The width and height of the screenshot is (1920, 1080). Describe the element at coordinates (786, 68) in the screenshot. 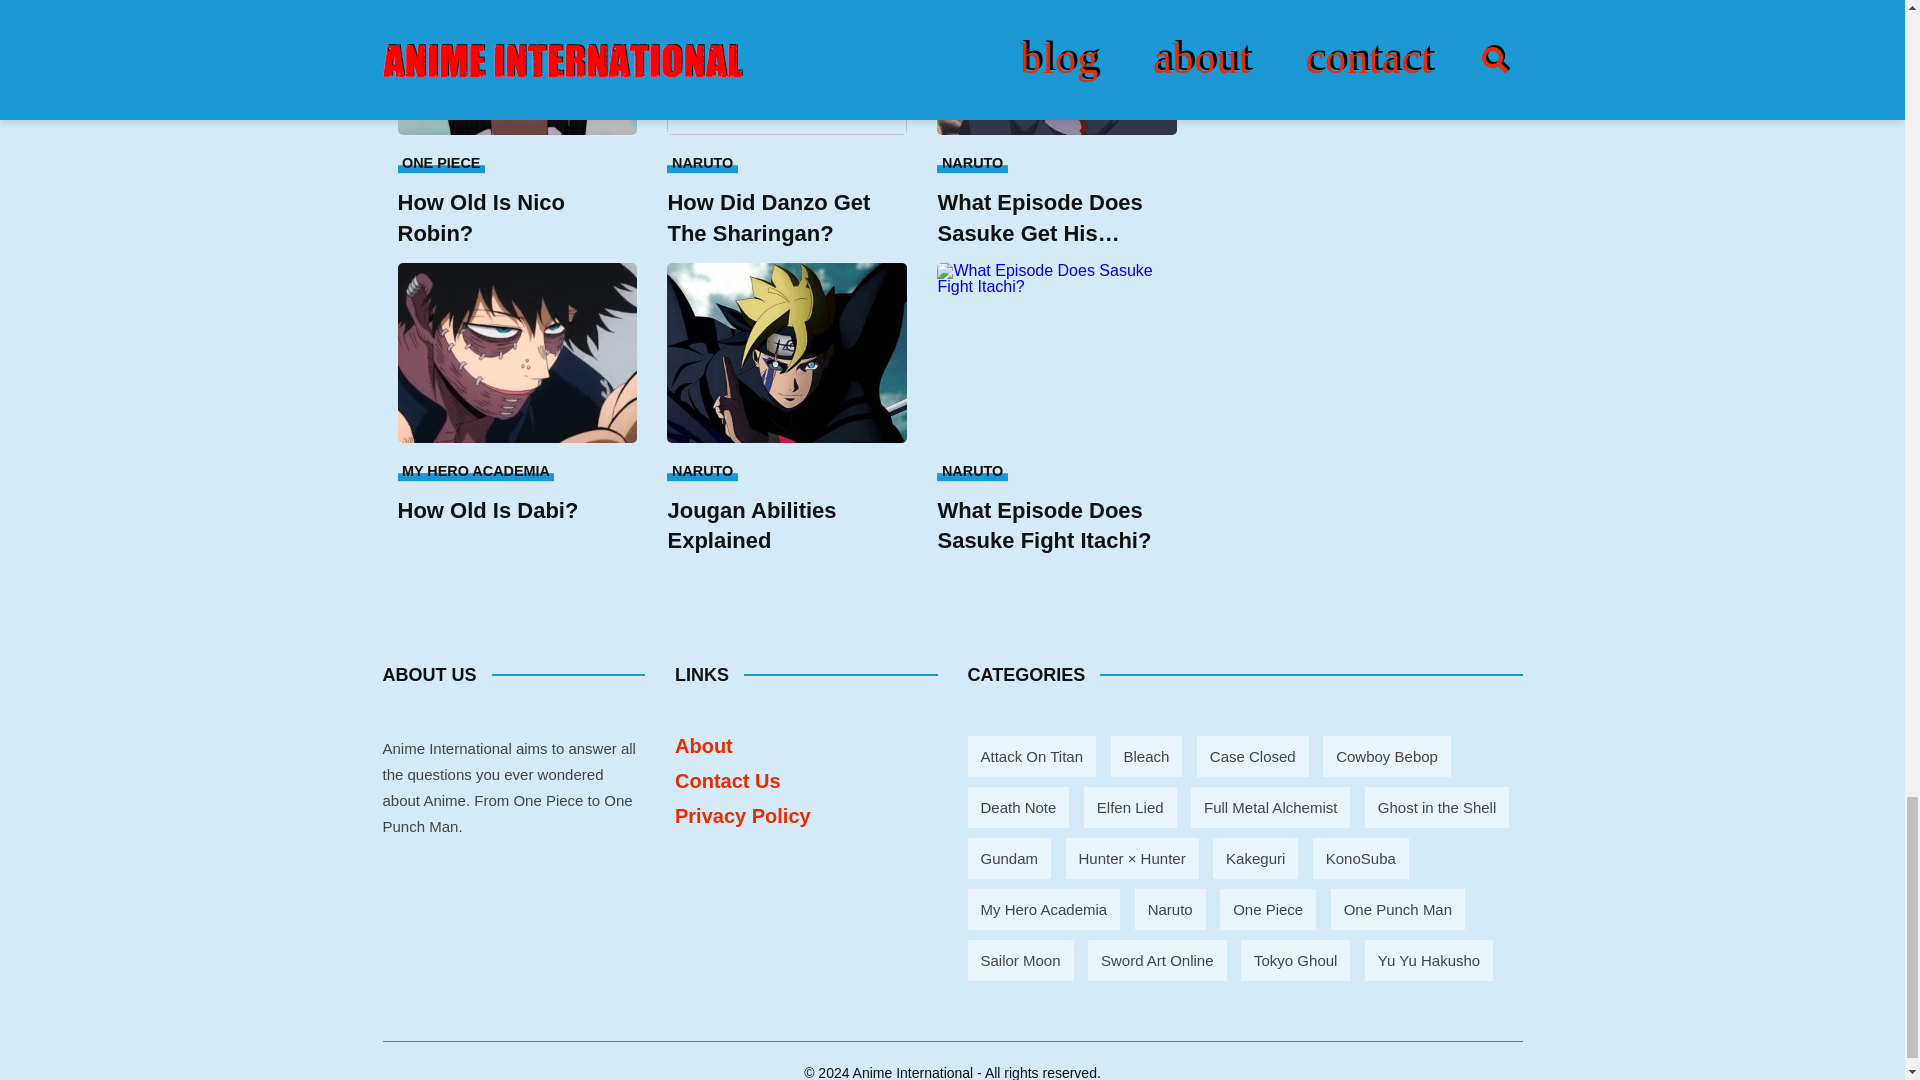

I see `How Did Danzo Get The Sharingan?` at that location.